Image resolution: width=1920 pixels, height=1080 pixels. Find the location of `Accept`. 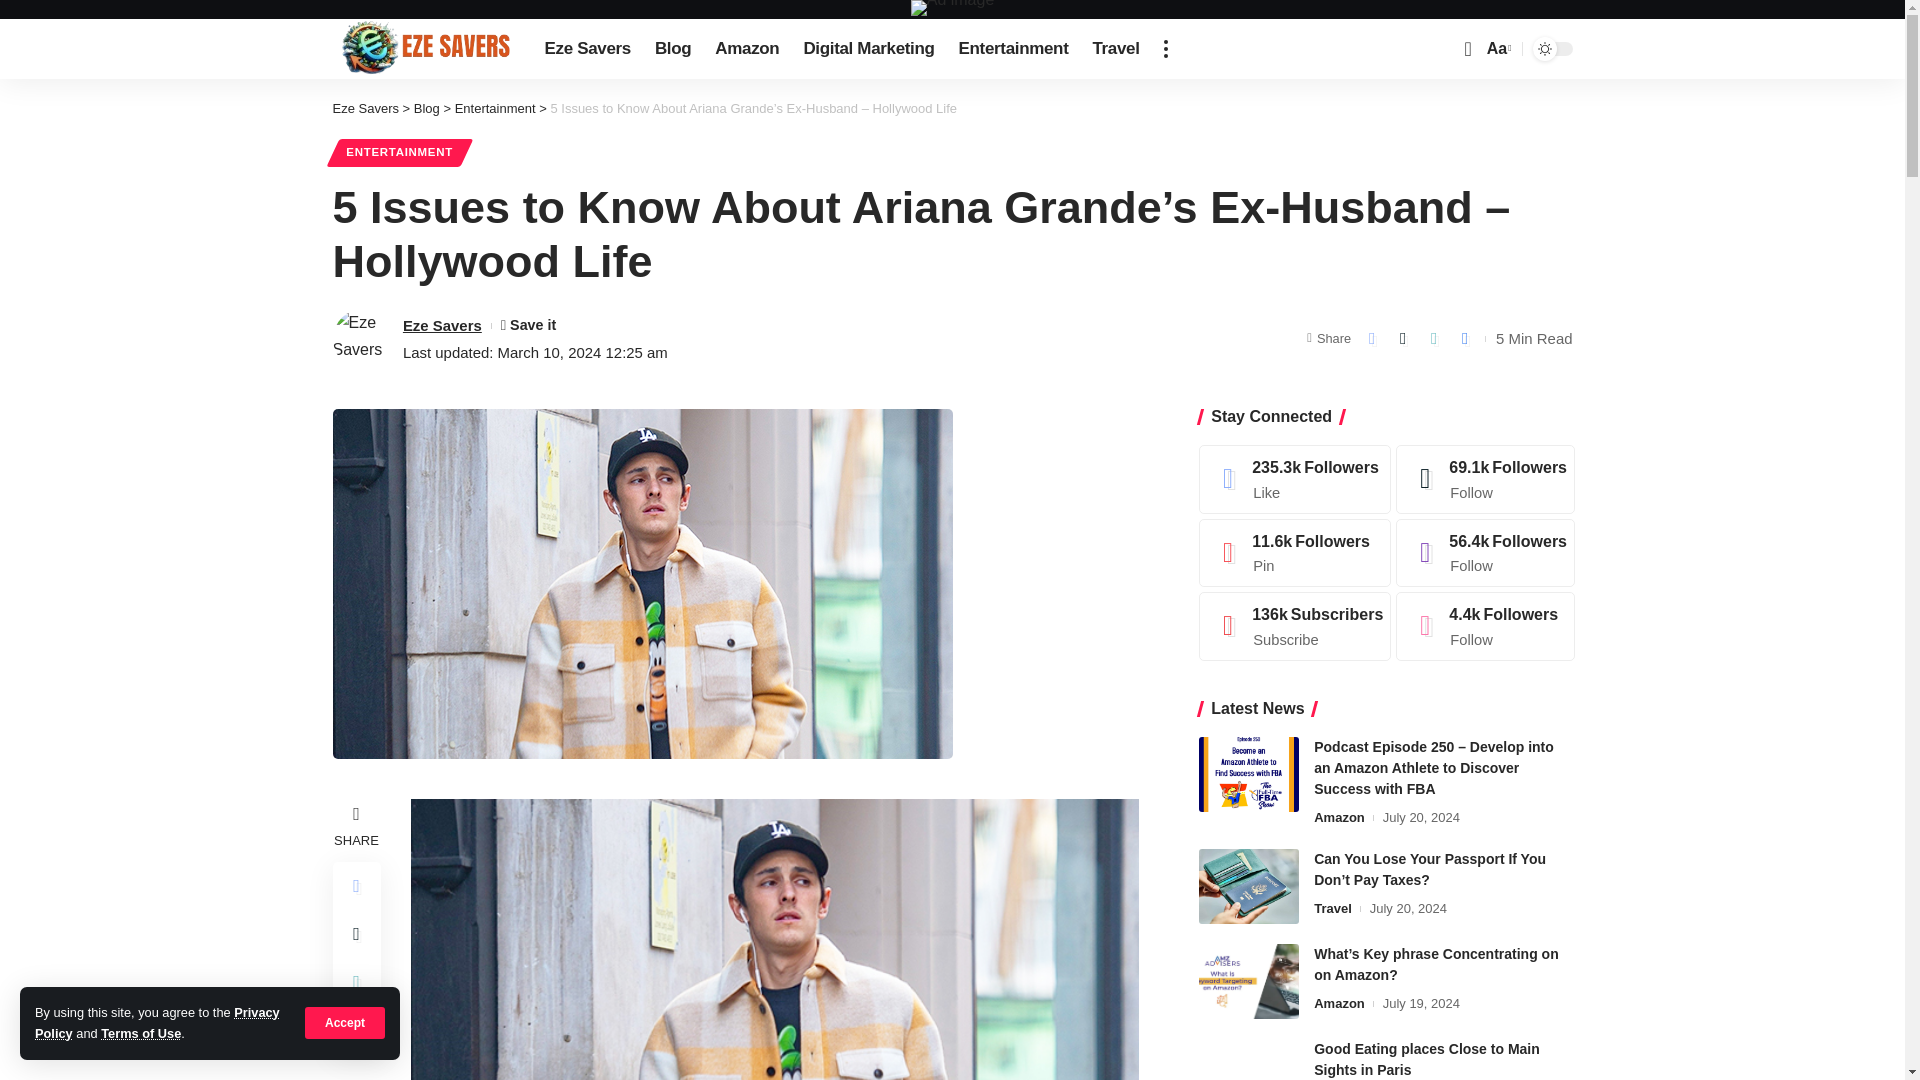

Accept is located at coordinates (495, 108).